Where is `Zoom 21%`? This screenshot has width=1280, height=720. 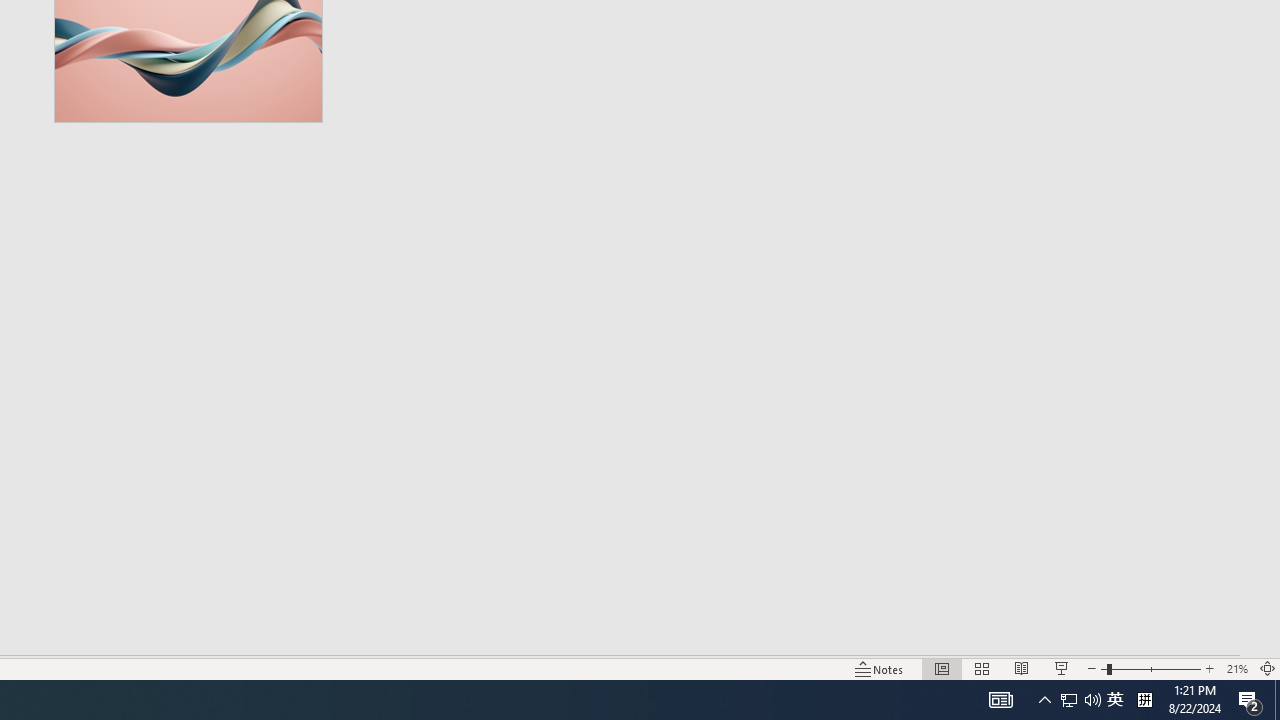
Zoom 21% is located at coordinates (1236, 668).